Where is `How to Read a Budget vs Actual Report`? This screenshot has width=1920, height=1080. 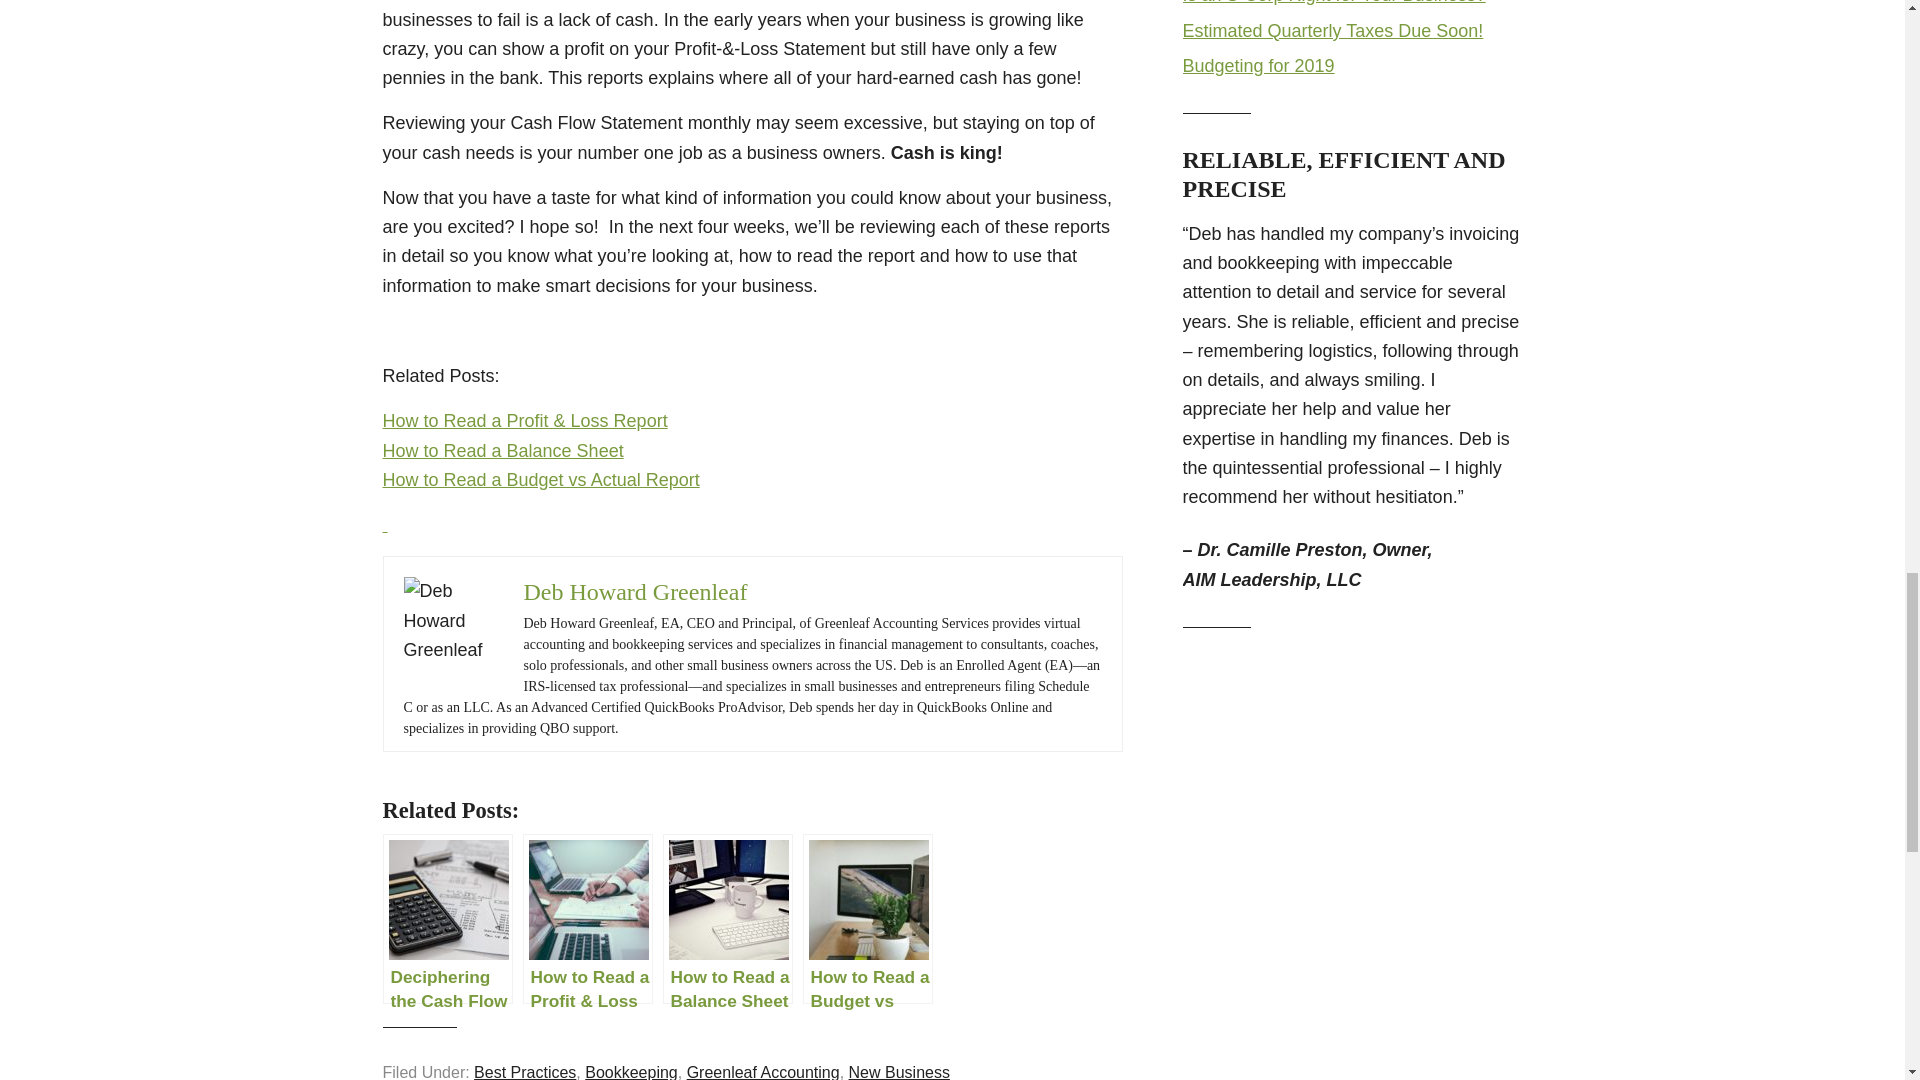
How to Read a Budget vs Actual Report is located at coordinates (540, 480).